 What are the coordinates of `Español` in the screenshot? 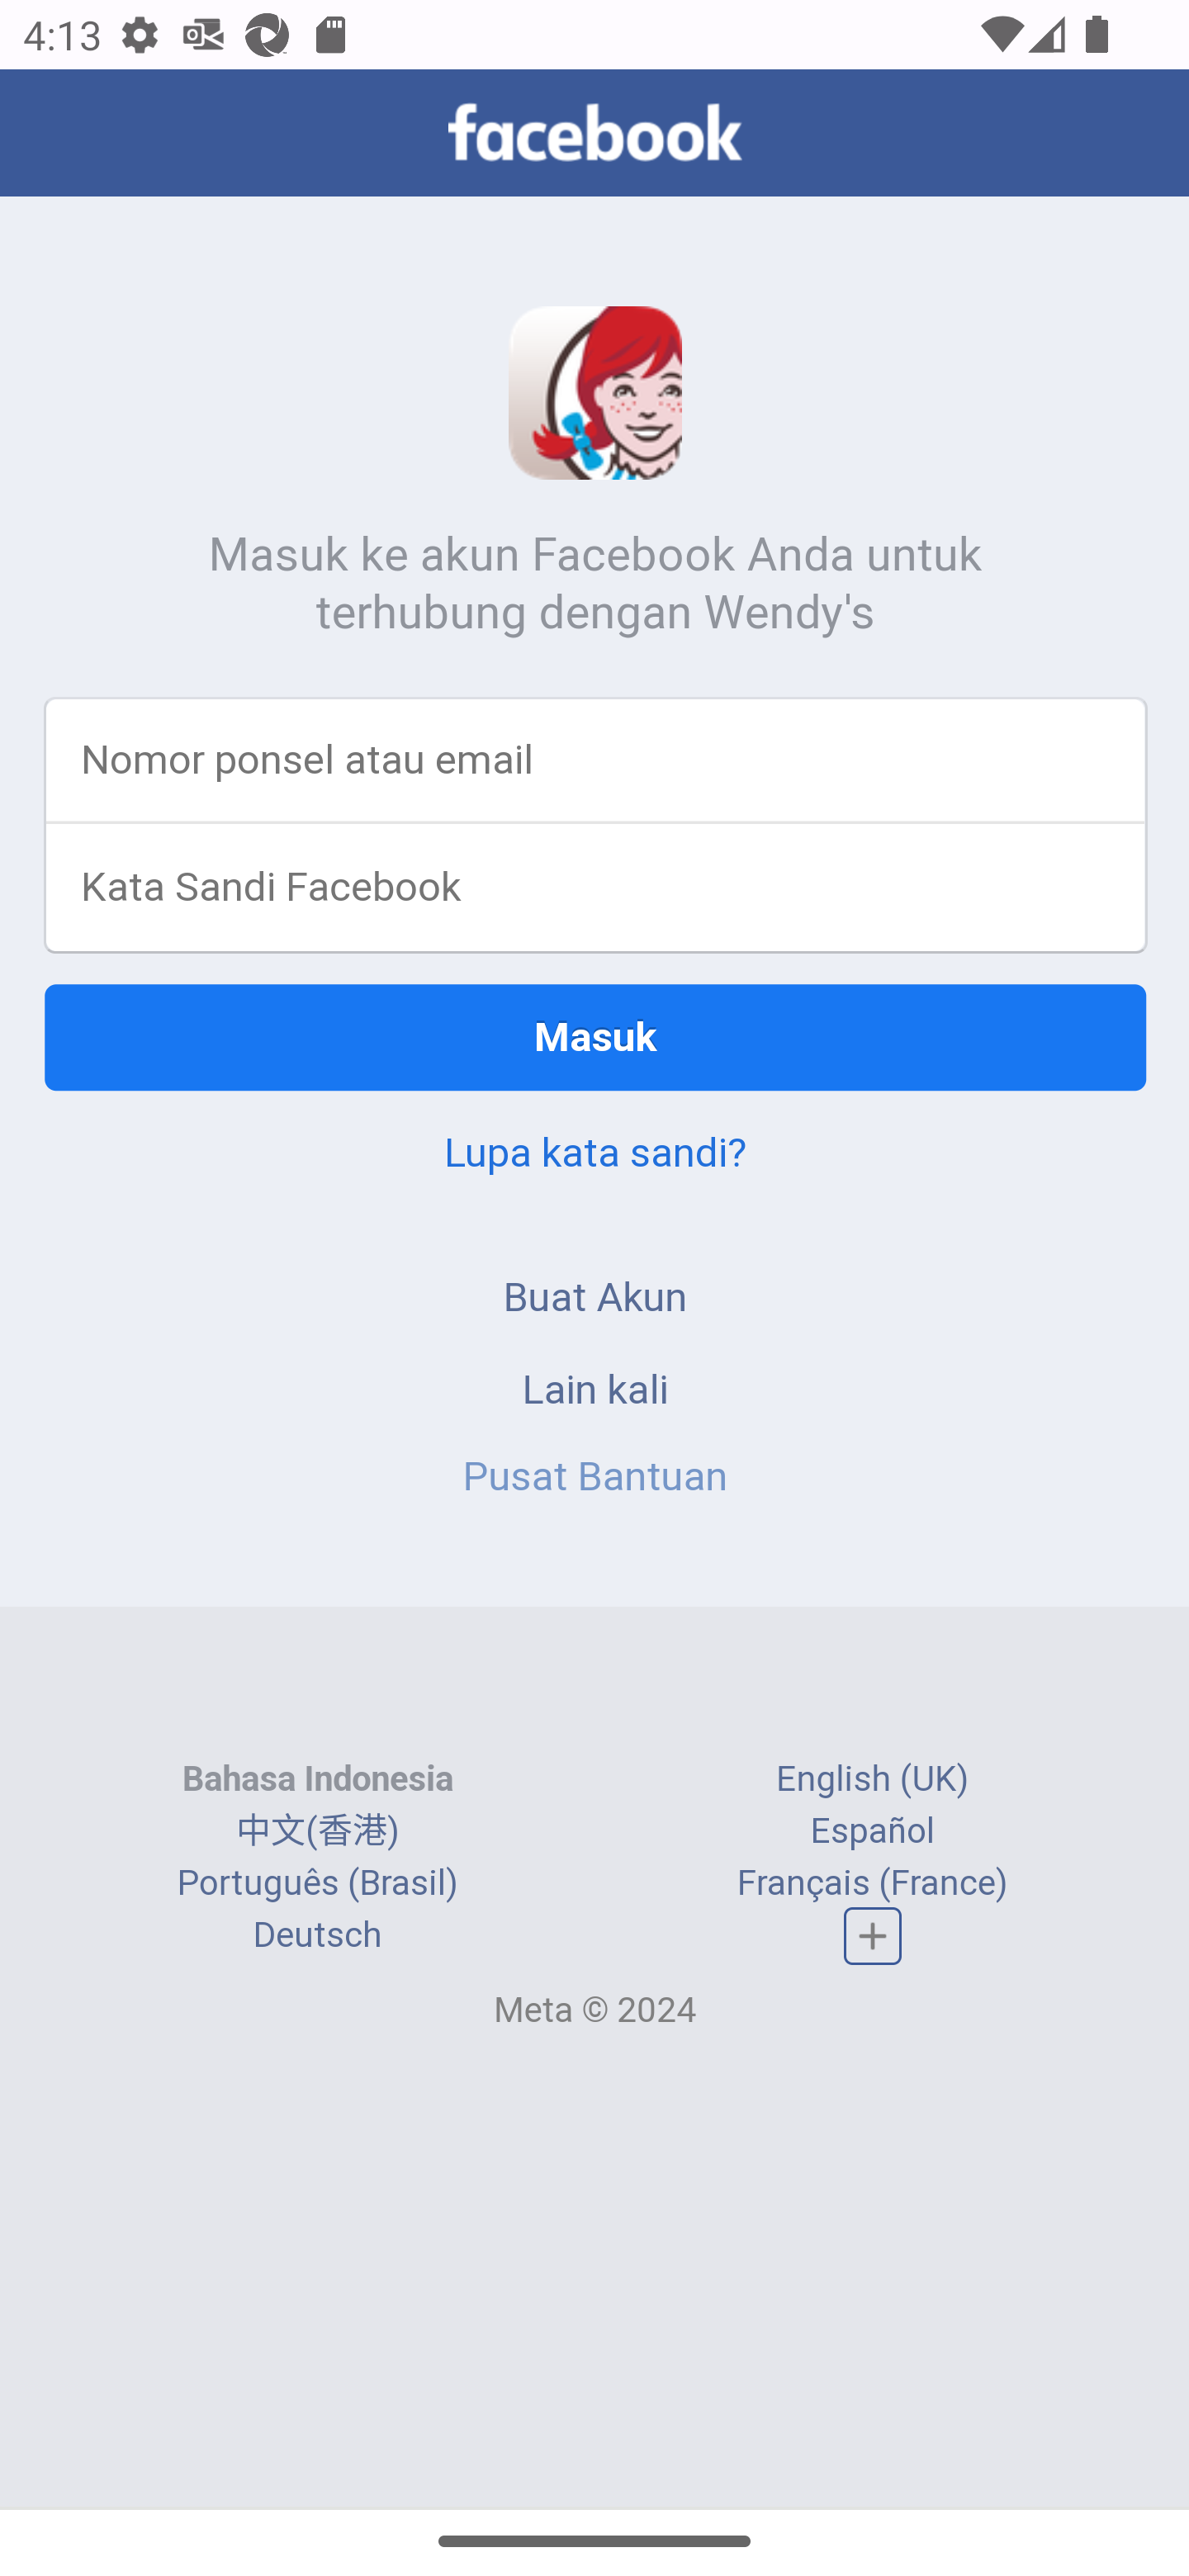 It's located at (873, 1830).